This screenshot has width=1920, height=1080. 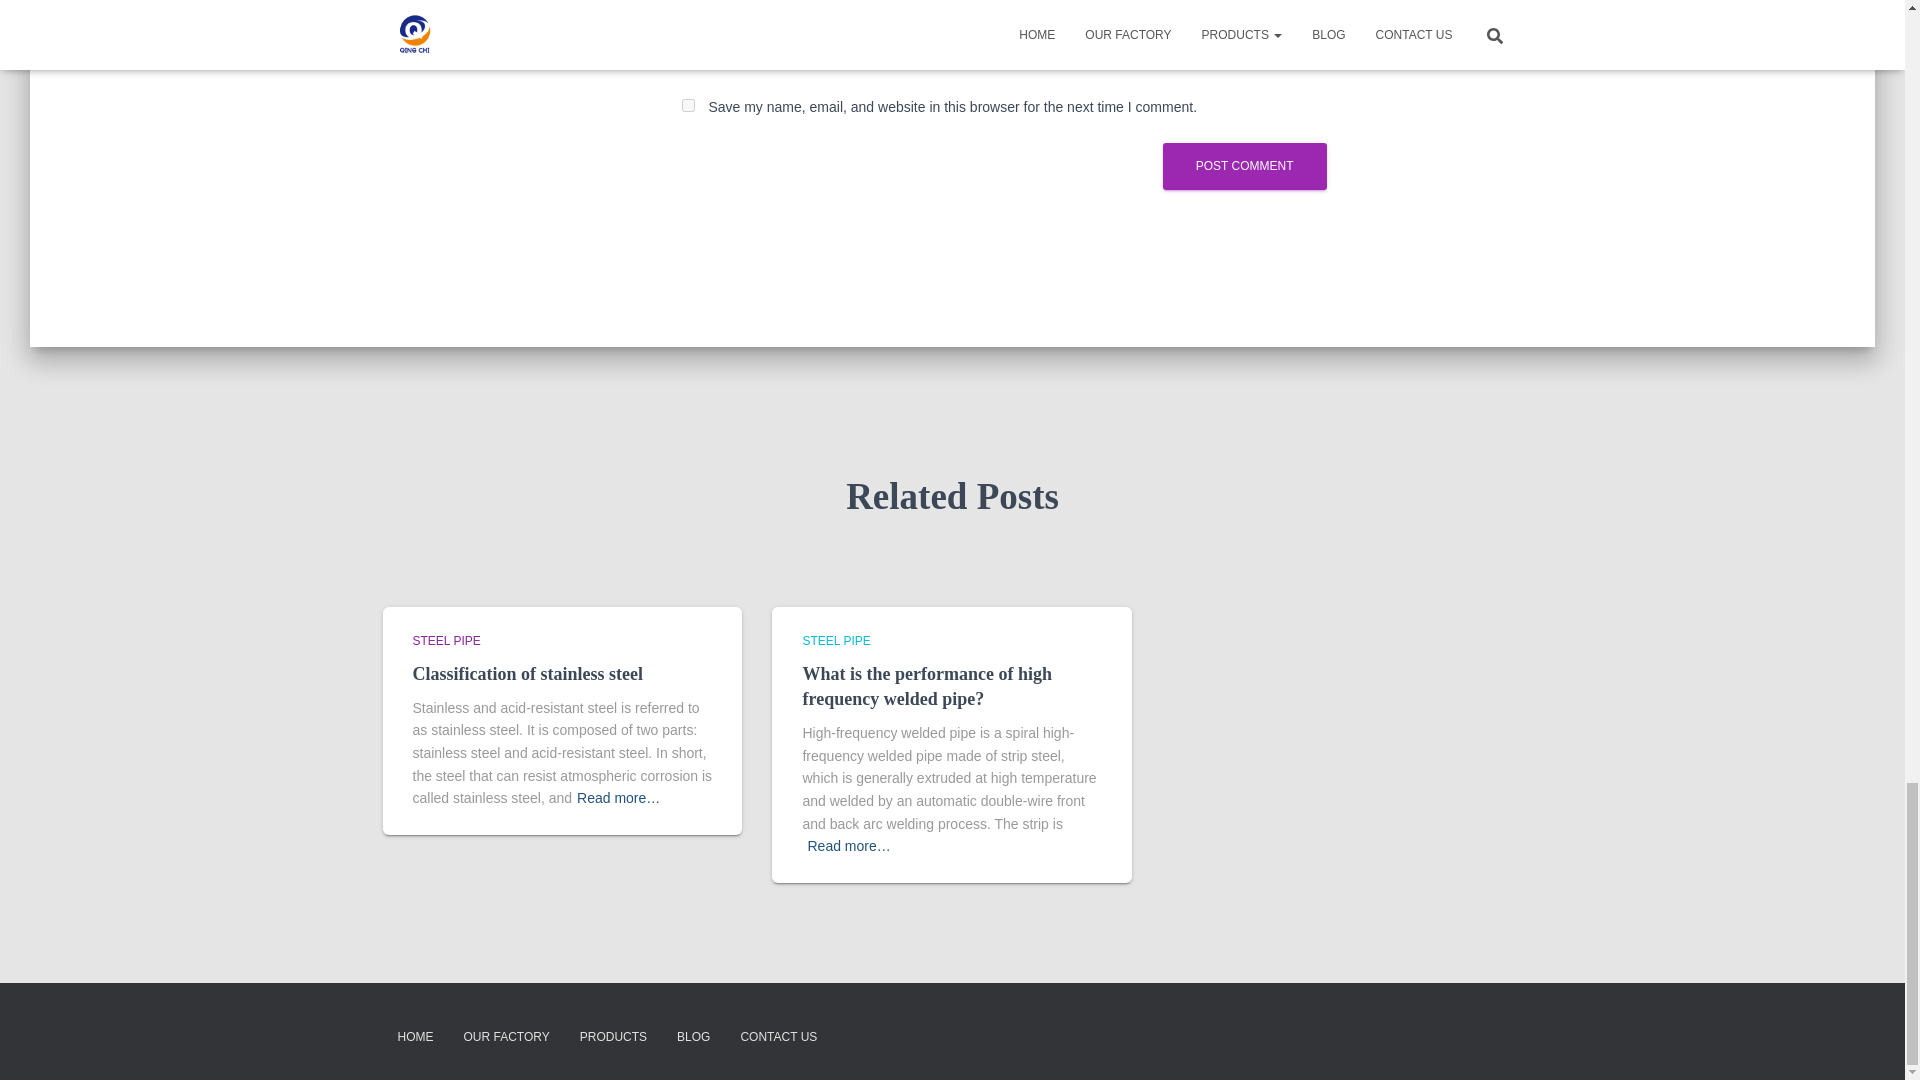 What do you see at coordinates (694, 1037) in the screenshot?
I see `BLOG` at bounding box center [694, 1037].